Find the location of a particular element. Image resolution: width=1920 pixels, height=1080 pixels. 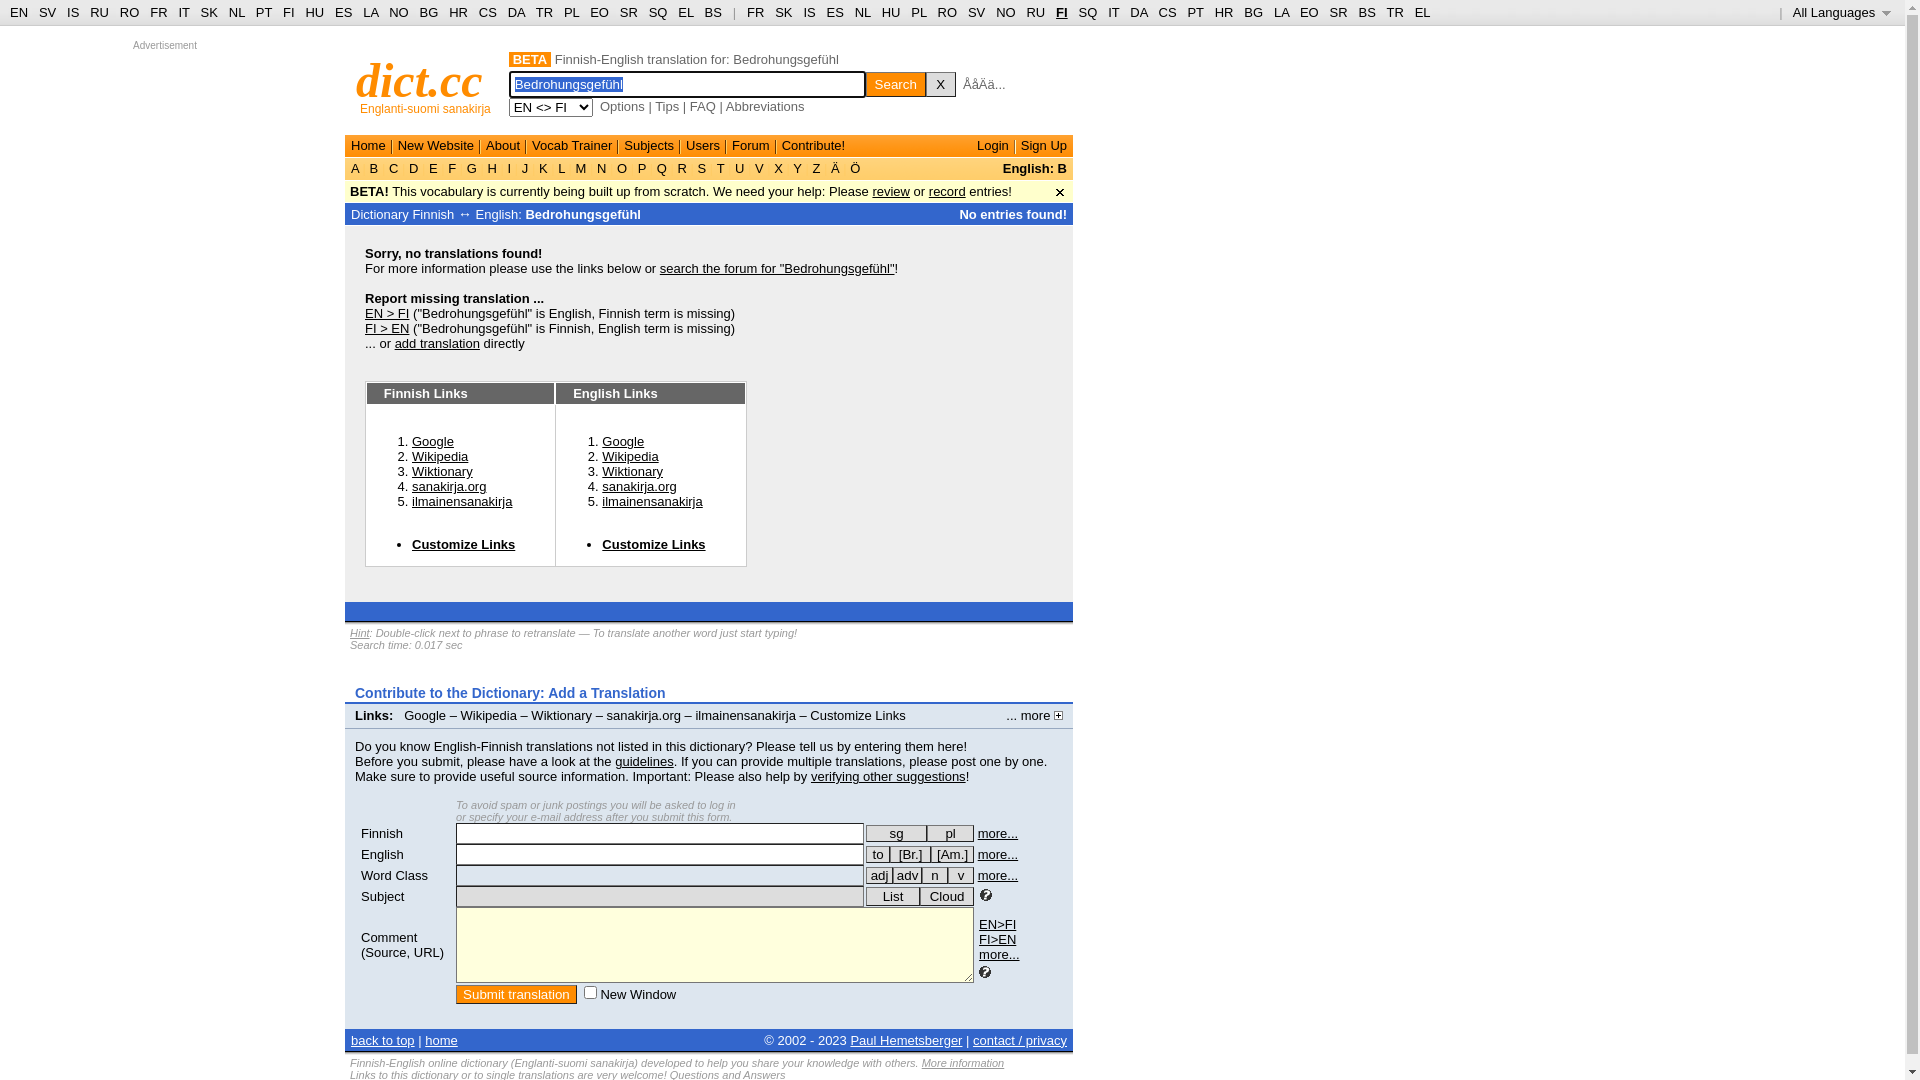

IT is located at coordinates (1114, 12).